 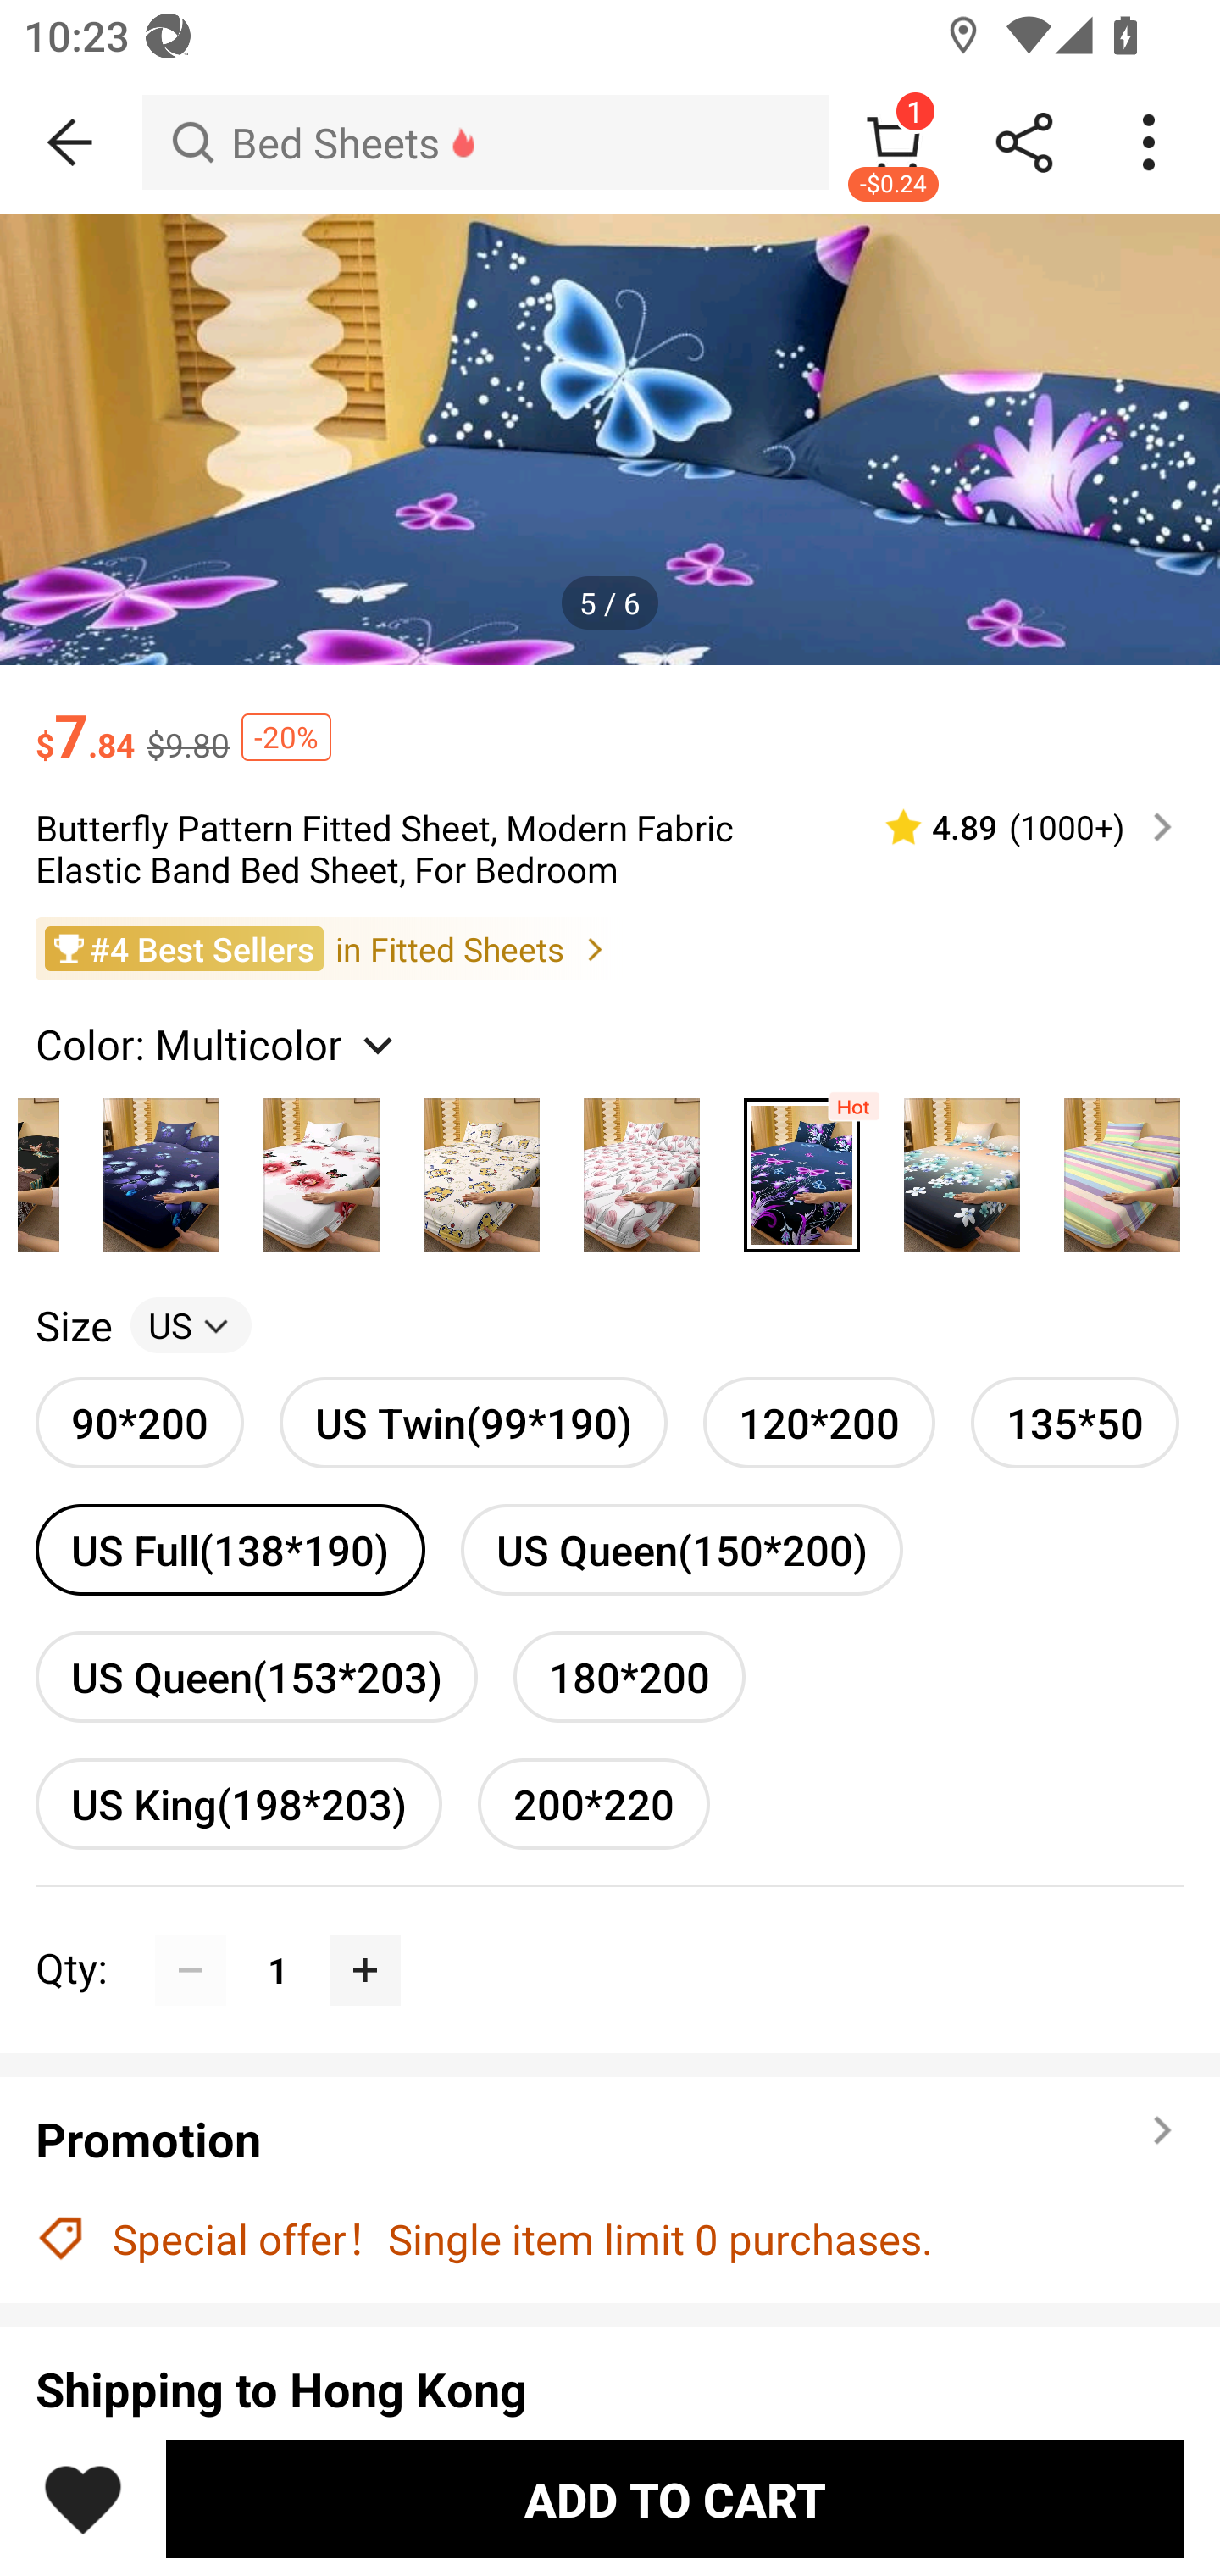 What do you see at coordinates (610, 2389) in the screenshot?
I see `Shipping to Hong Kong` at bounding box center [610, 2389].